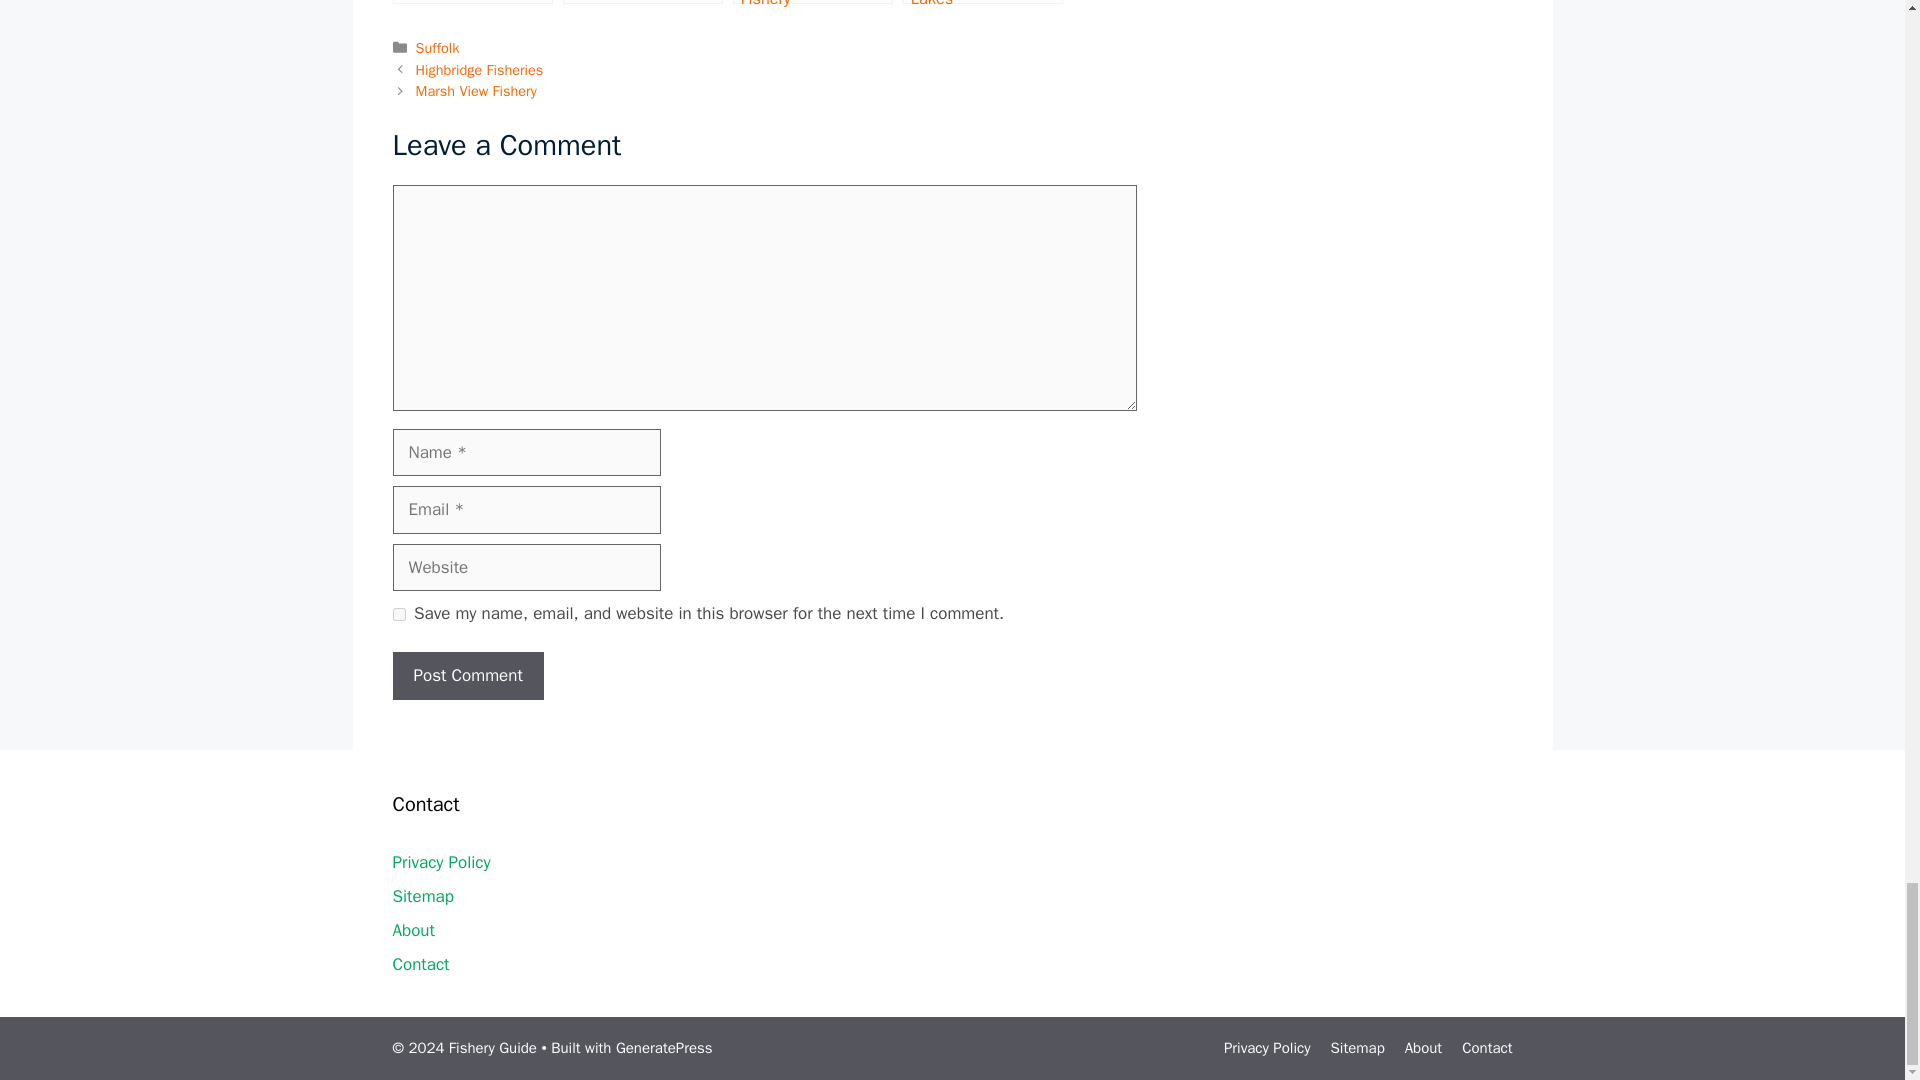 Image resolution: width=1920 pixels, height=1080 pixels. Describe the element at coordinates (982, 2) in the screenshot. I see `Hawstead Fishing Lakes` at that location.